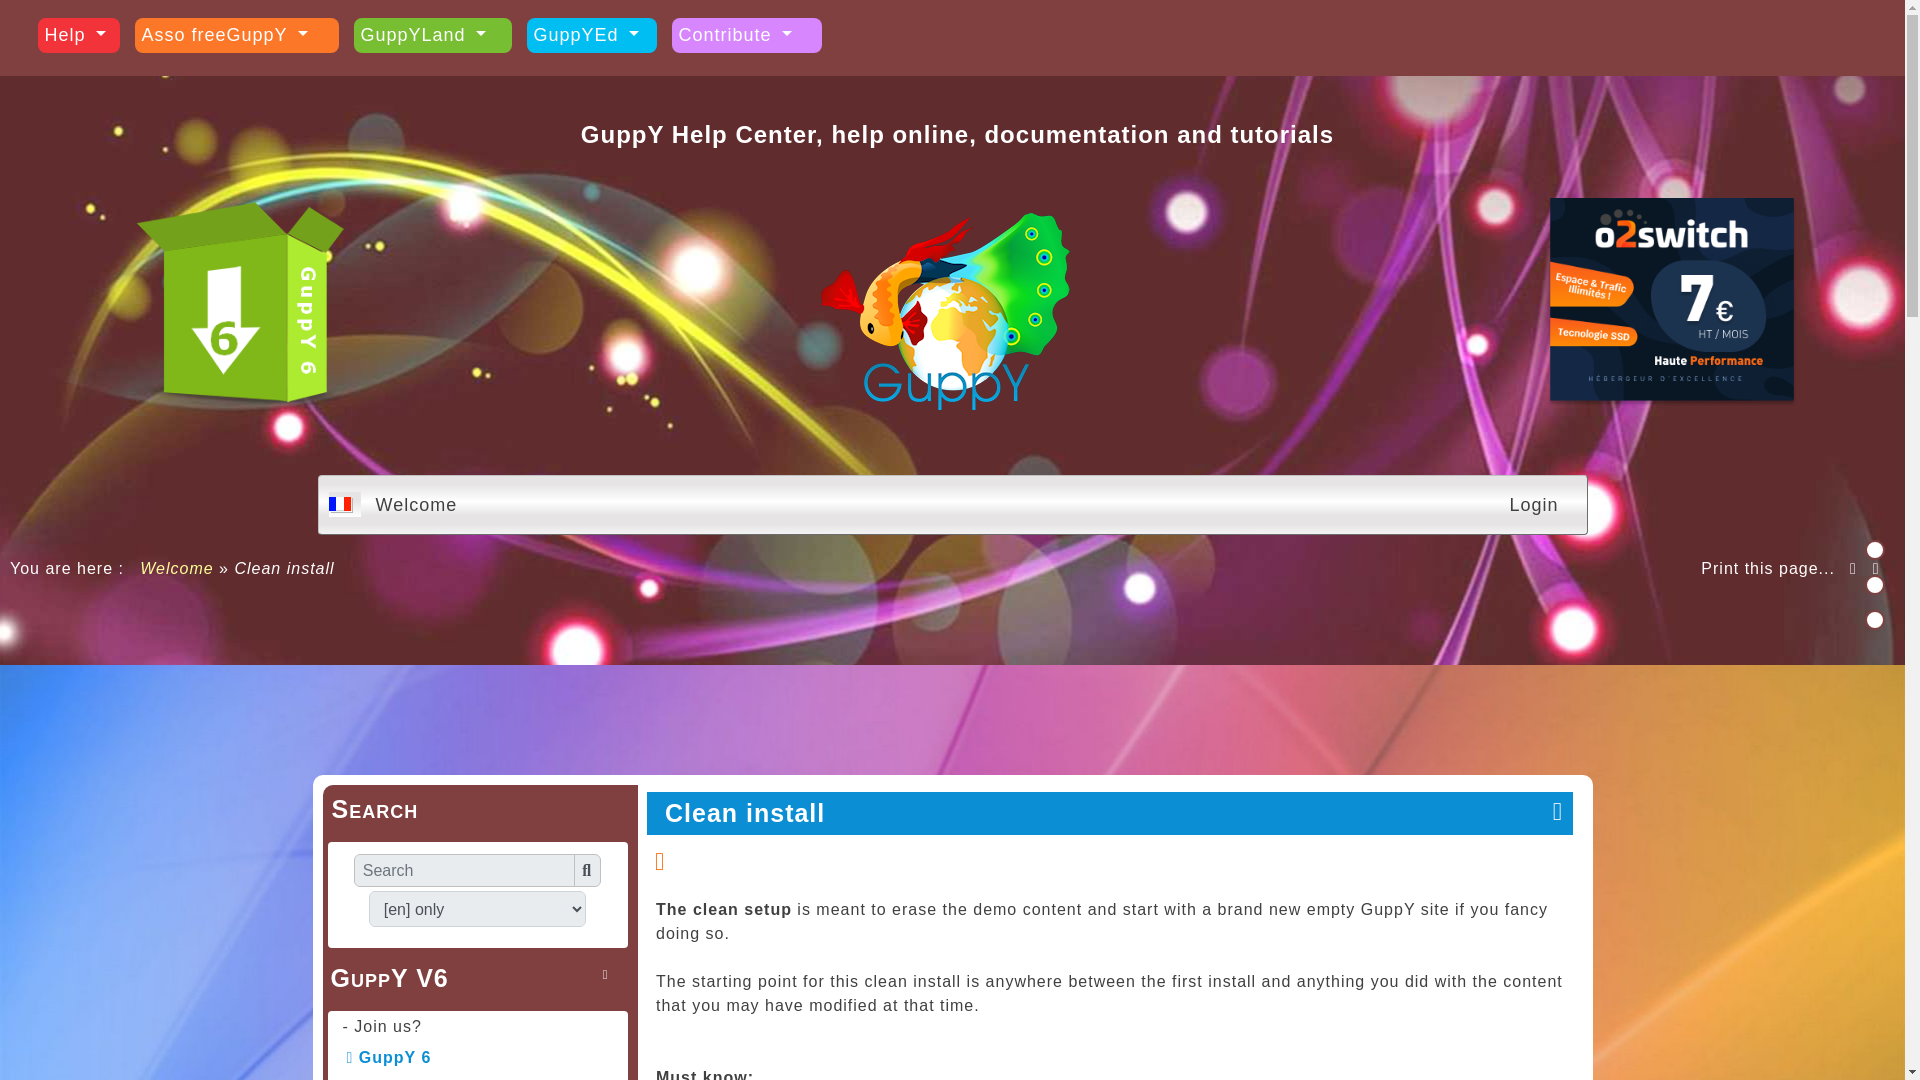  What do you see at coordinates (236, 35) in the screenshot?
I see `Asso freeGuppY` at bounding box center [236, 35].